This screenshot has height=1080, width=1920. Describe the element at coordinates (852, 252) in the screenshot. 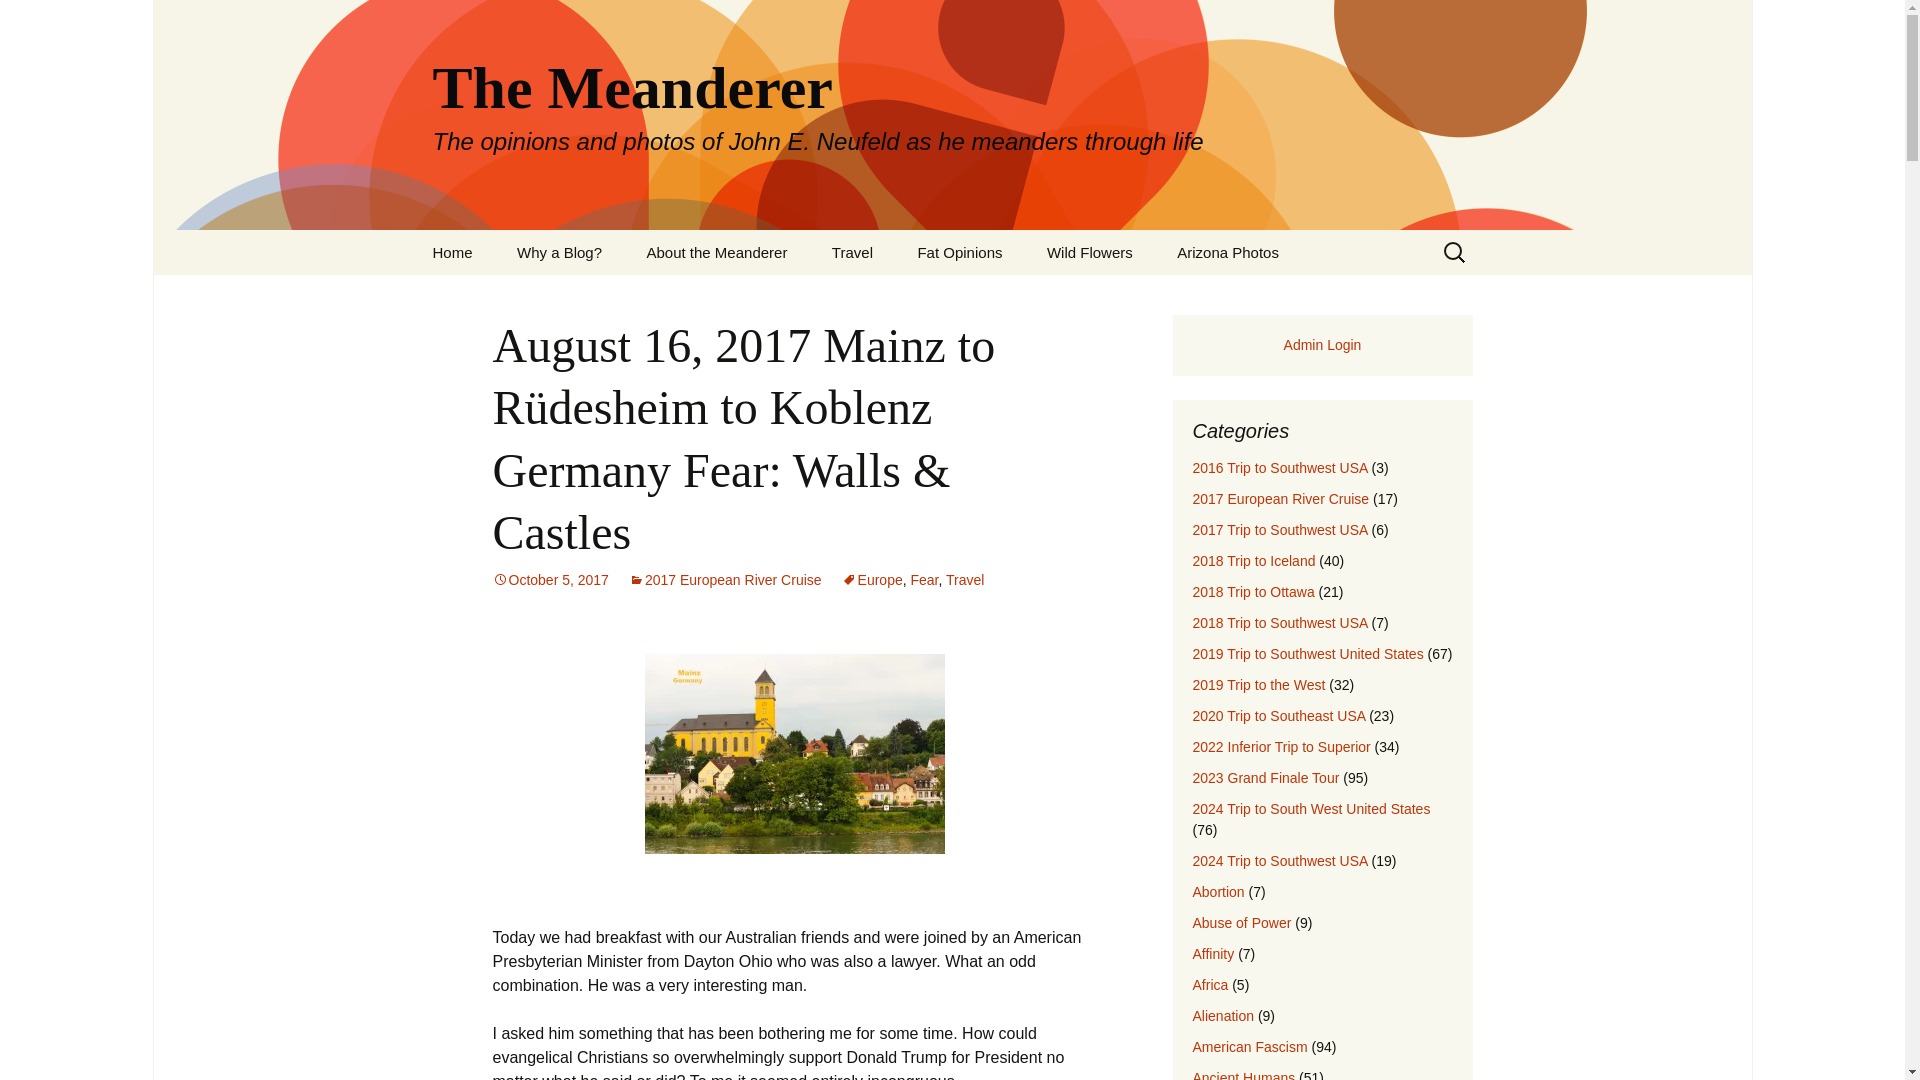

I see `Travel` at that location.